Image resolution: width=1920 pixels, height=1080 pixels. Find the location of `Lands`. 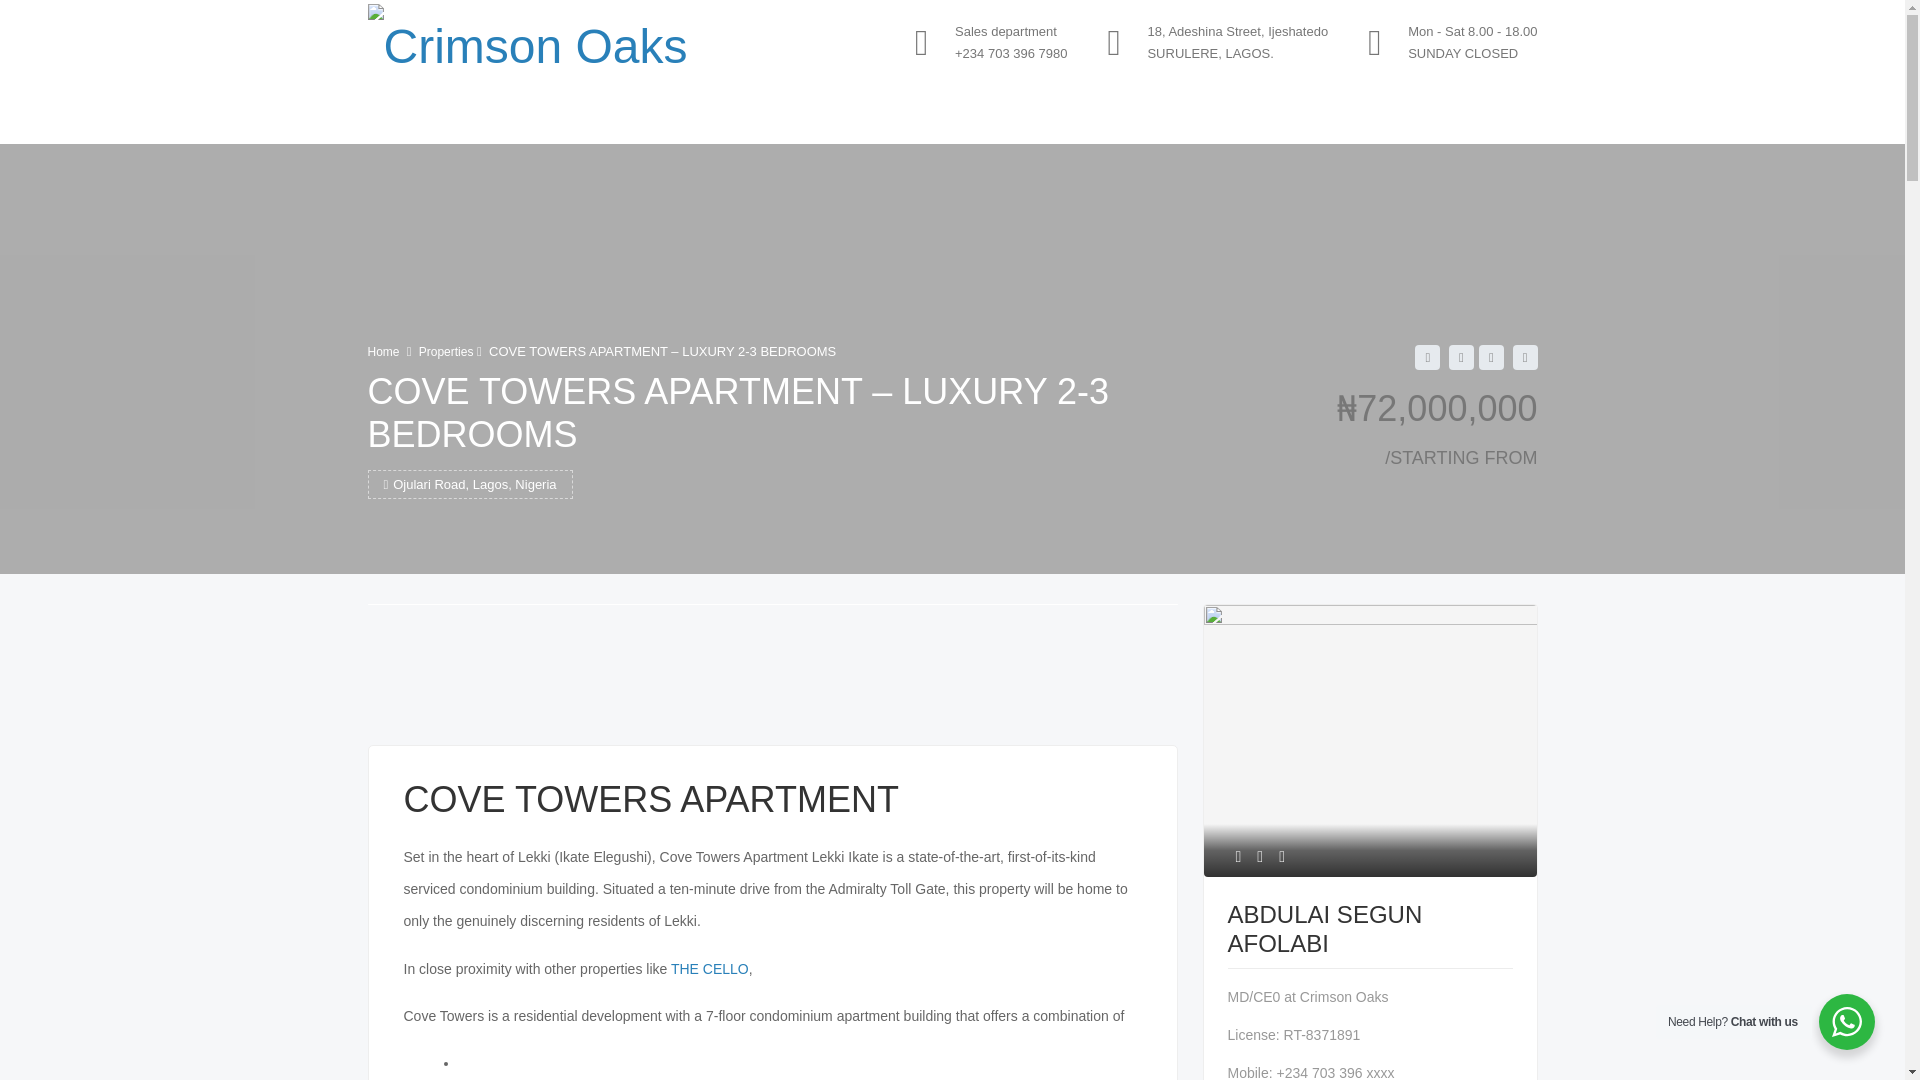

Lands is located at coordinates (668, 116).